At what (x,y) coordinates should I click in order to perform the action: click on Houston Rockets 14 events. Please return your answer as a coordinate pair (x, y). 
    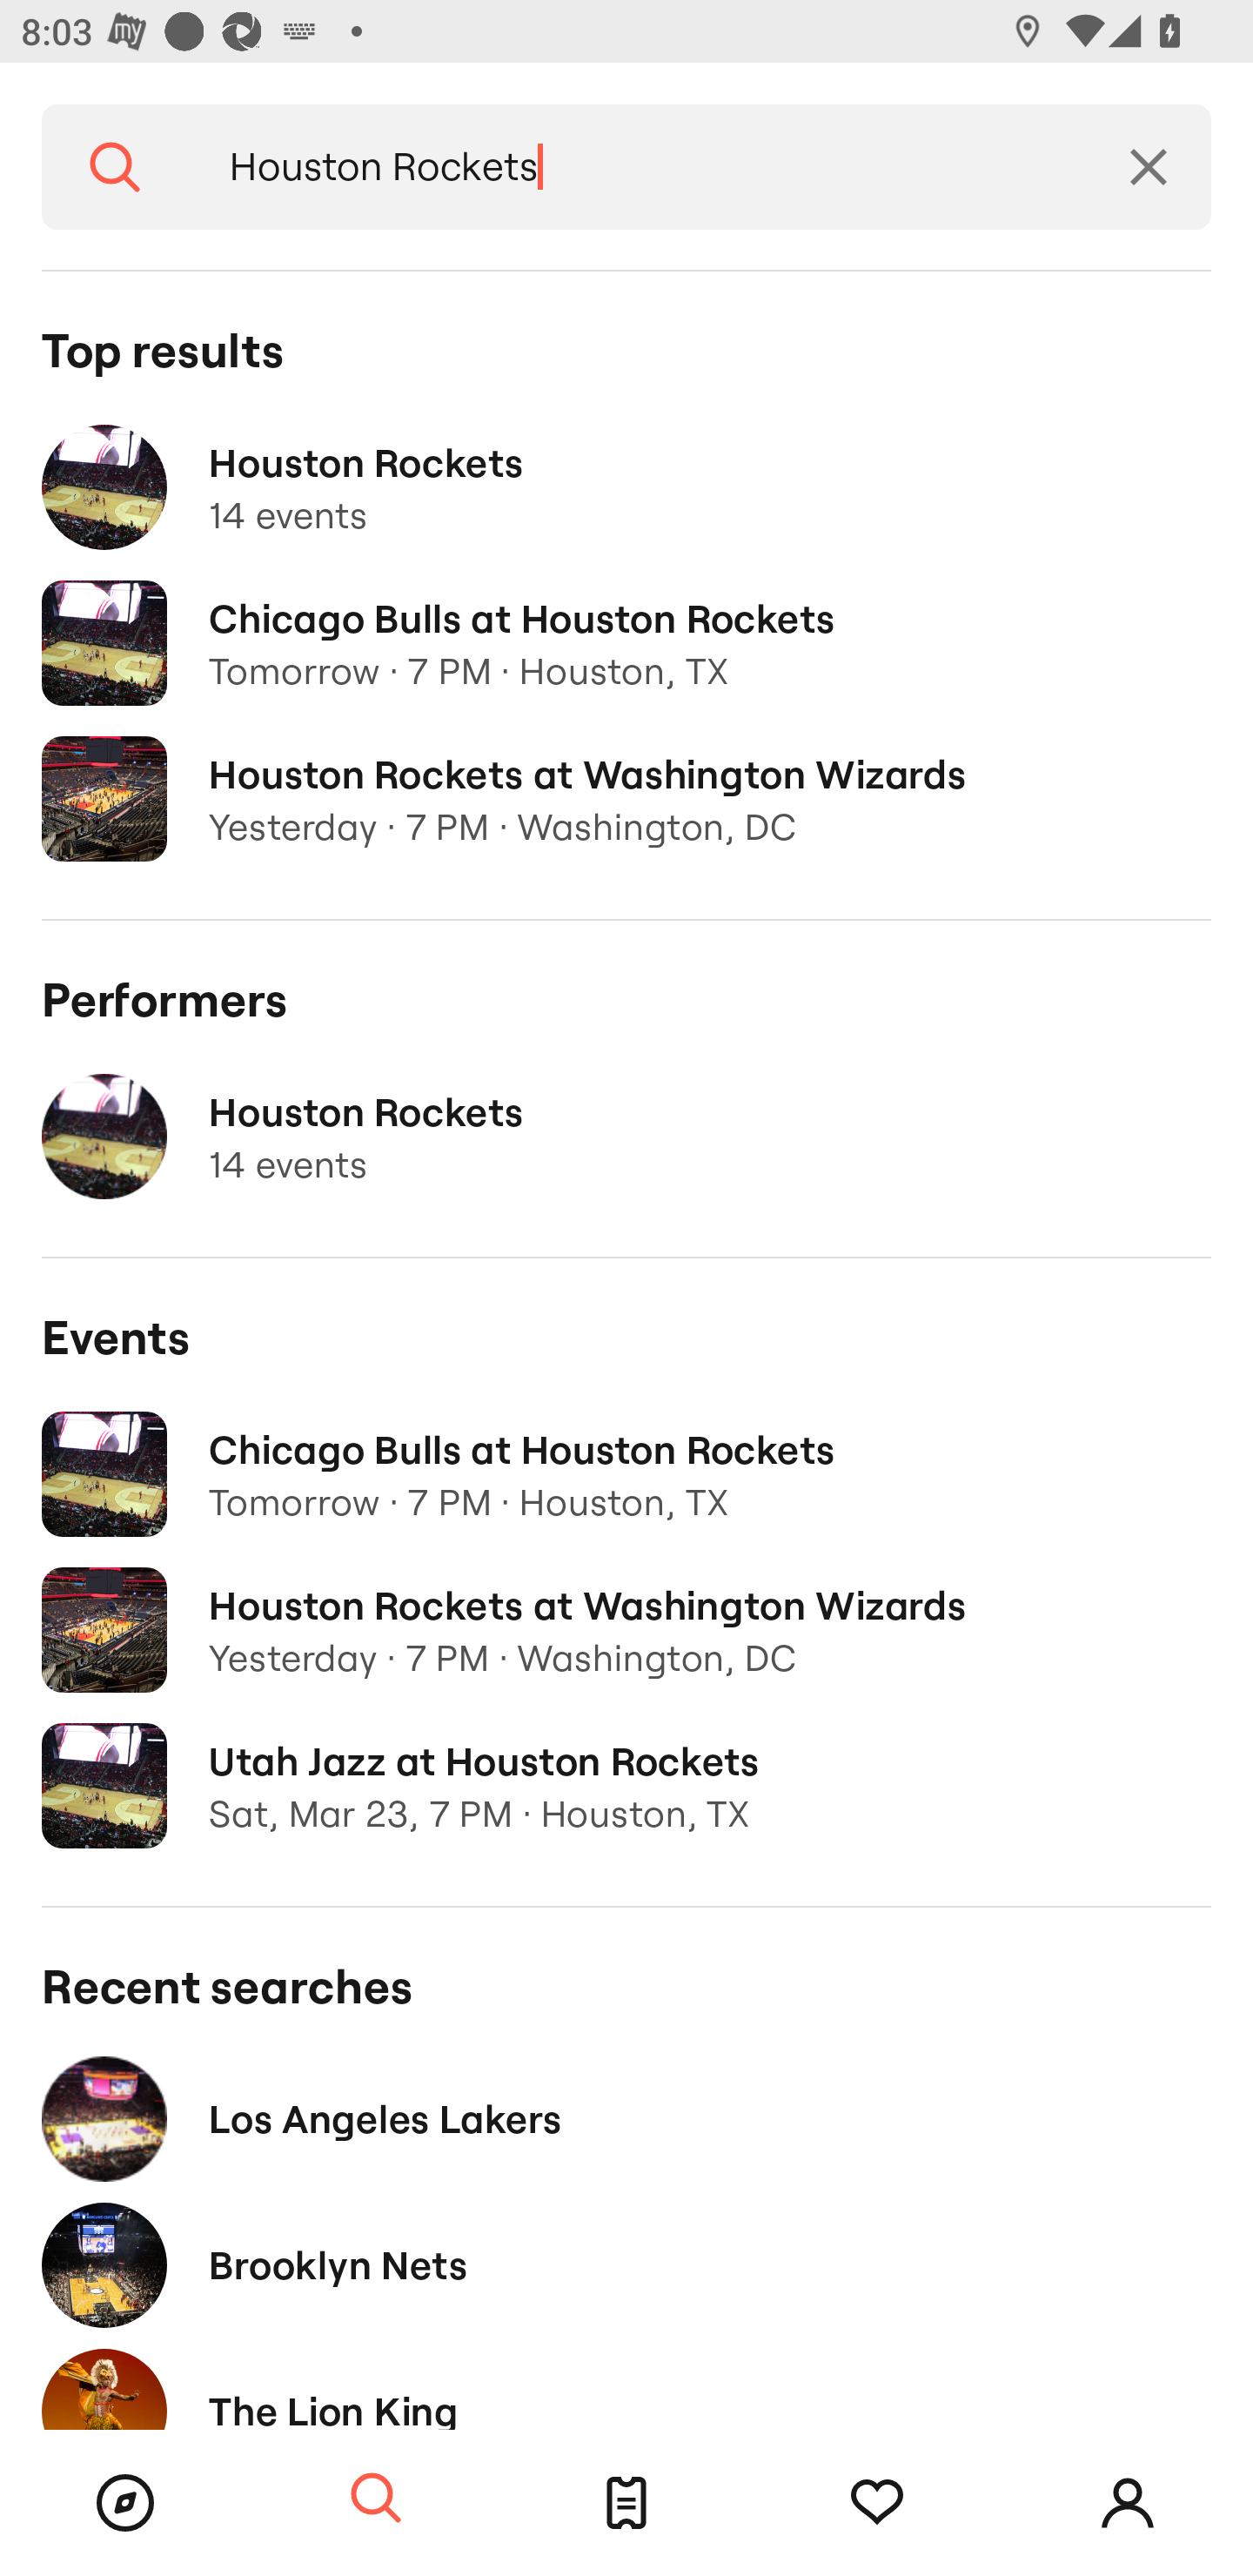
    Looking at the image, I should click on (626, 1137).